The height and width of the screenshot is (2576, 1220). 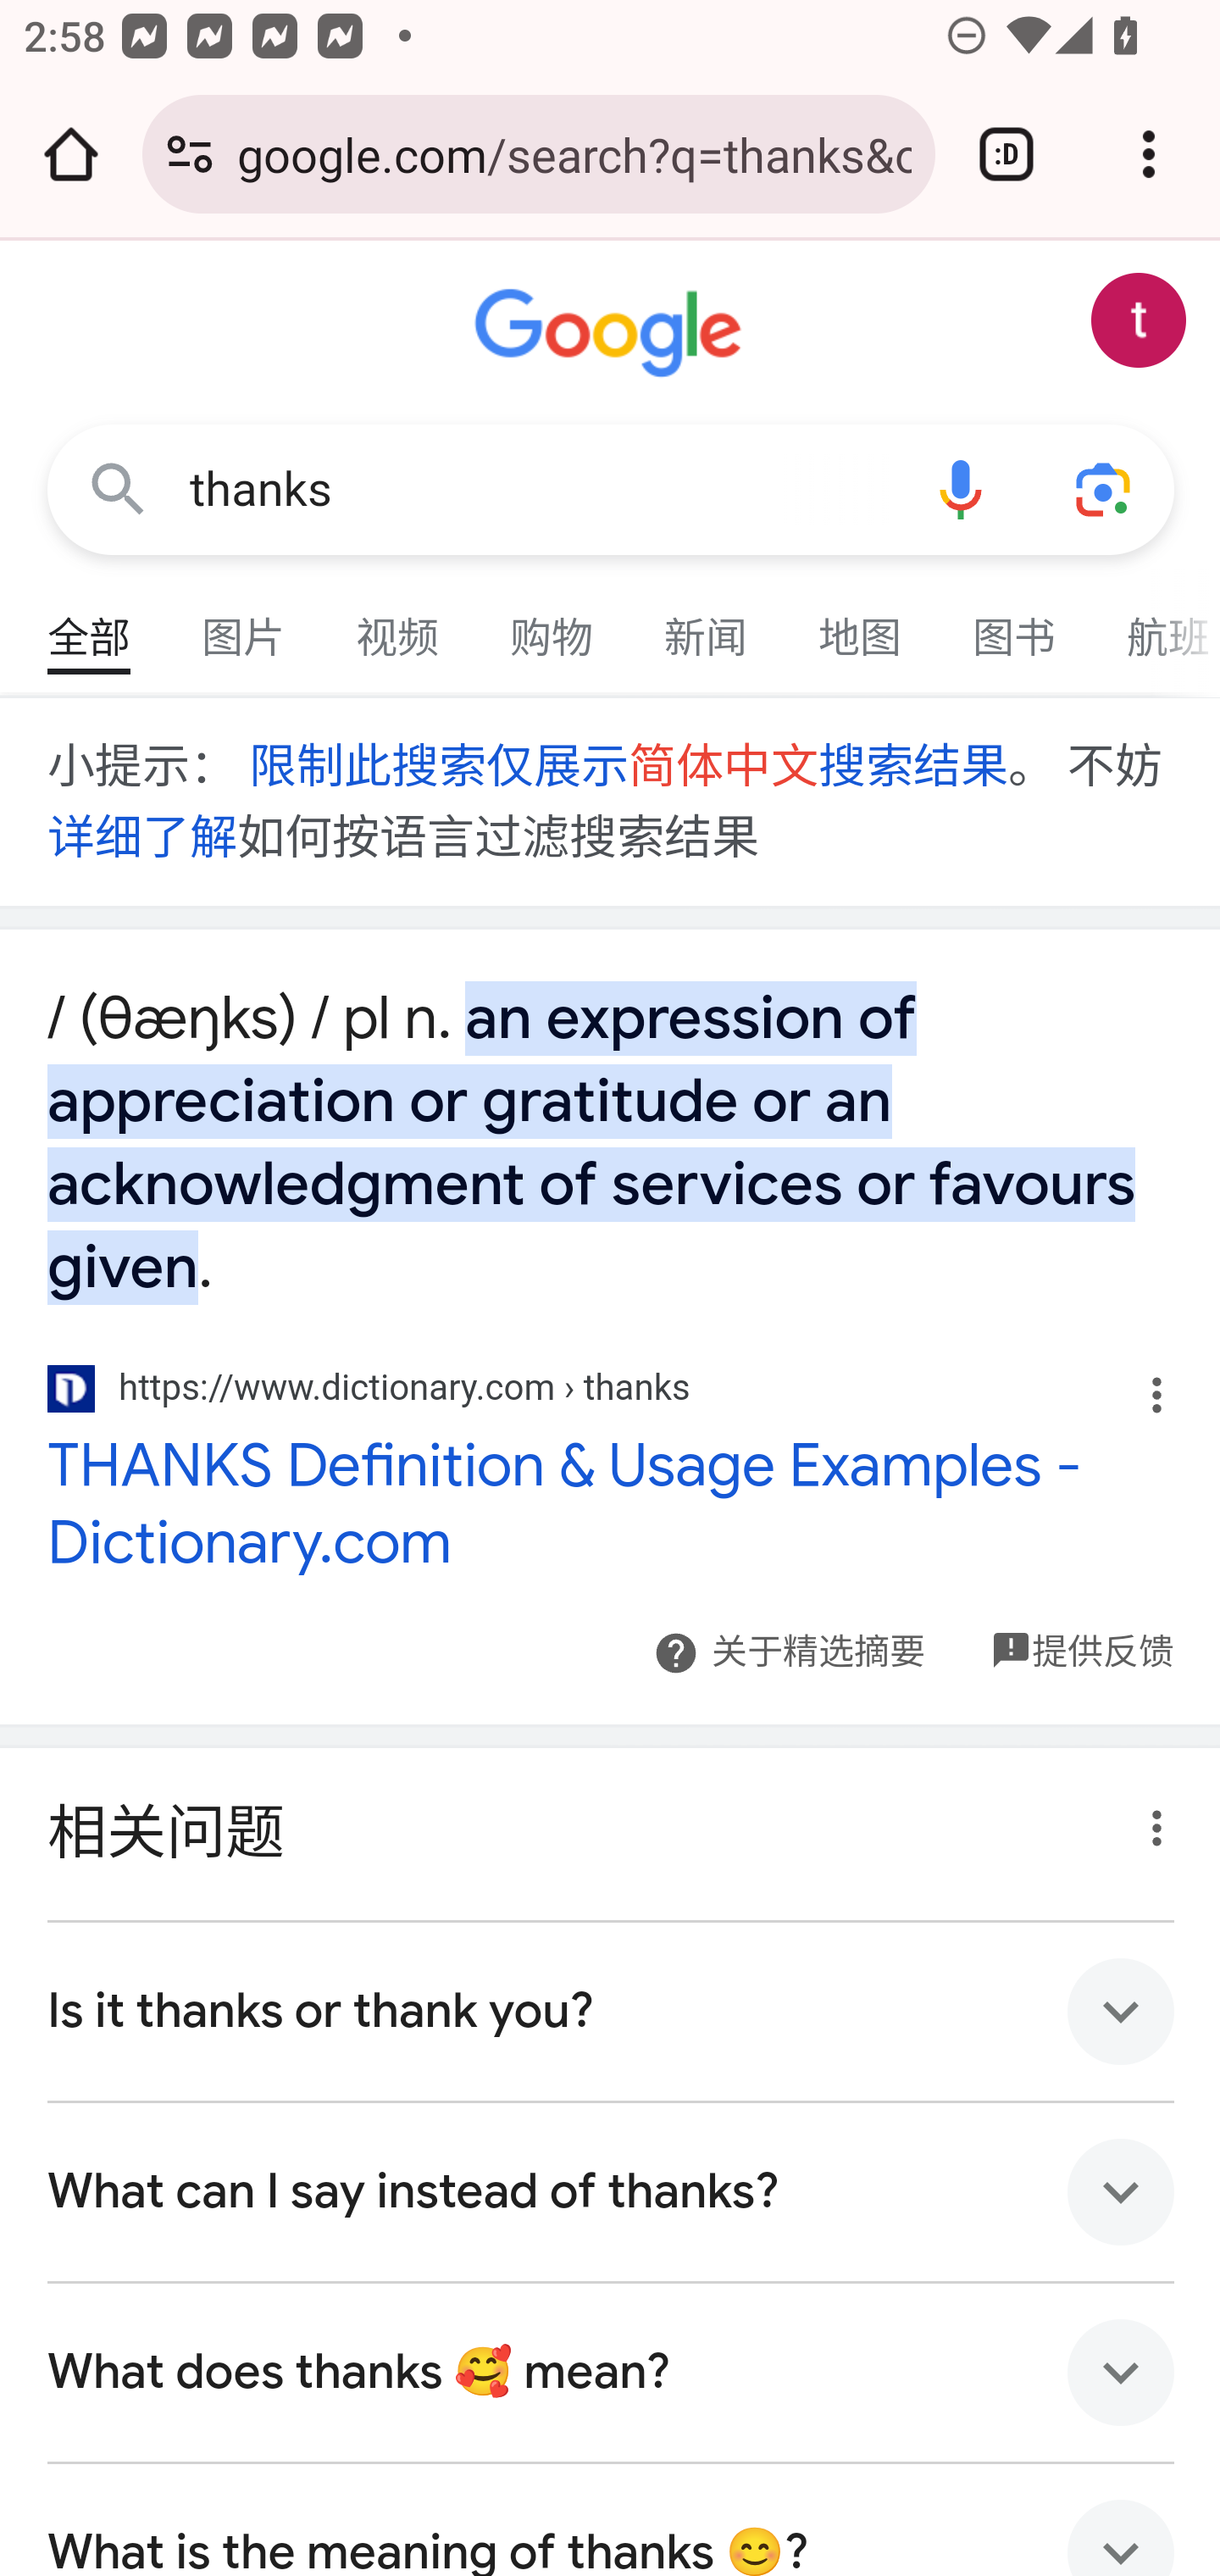 I want to click on 图片, so click(x=244, y=622).